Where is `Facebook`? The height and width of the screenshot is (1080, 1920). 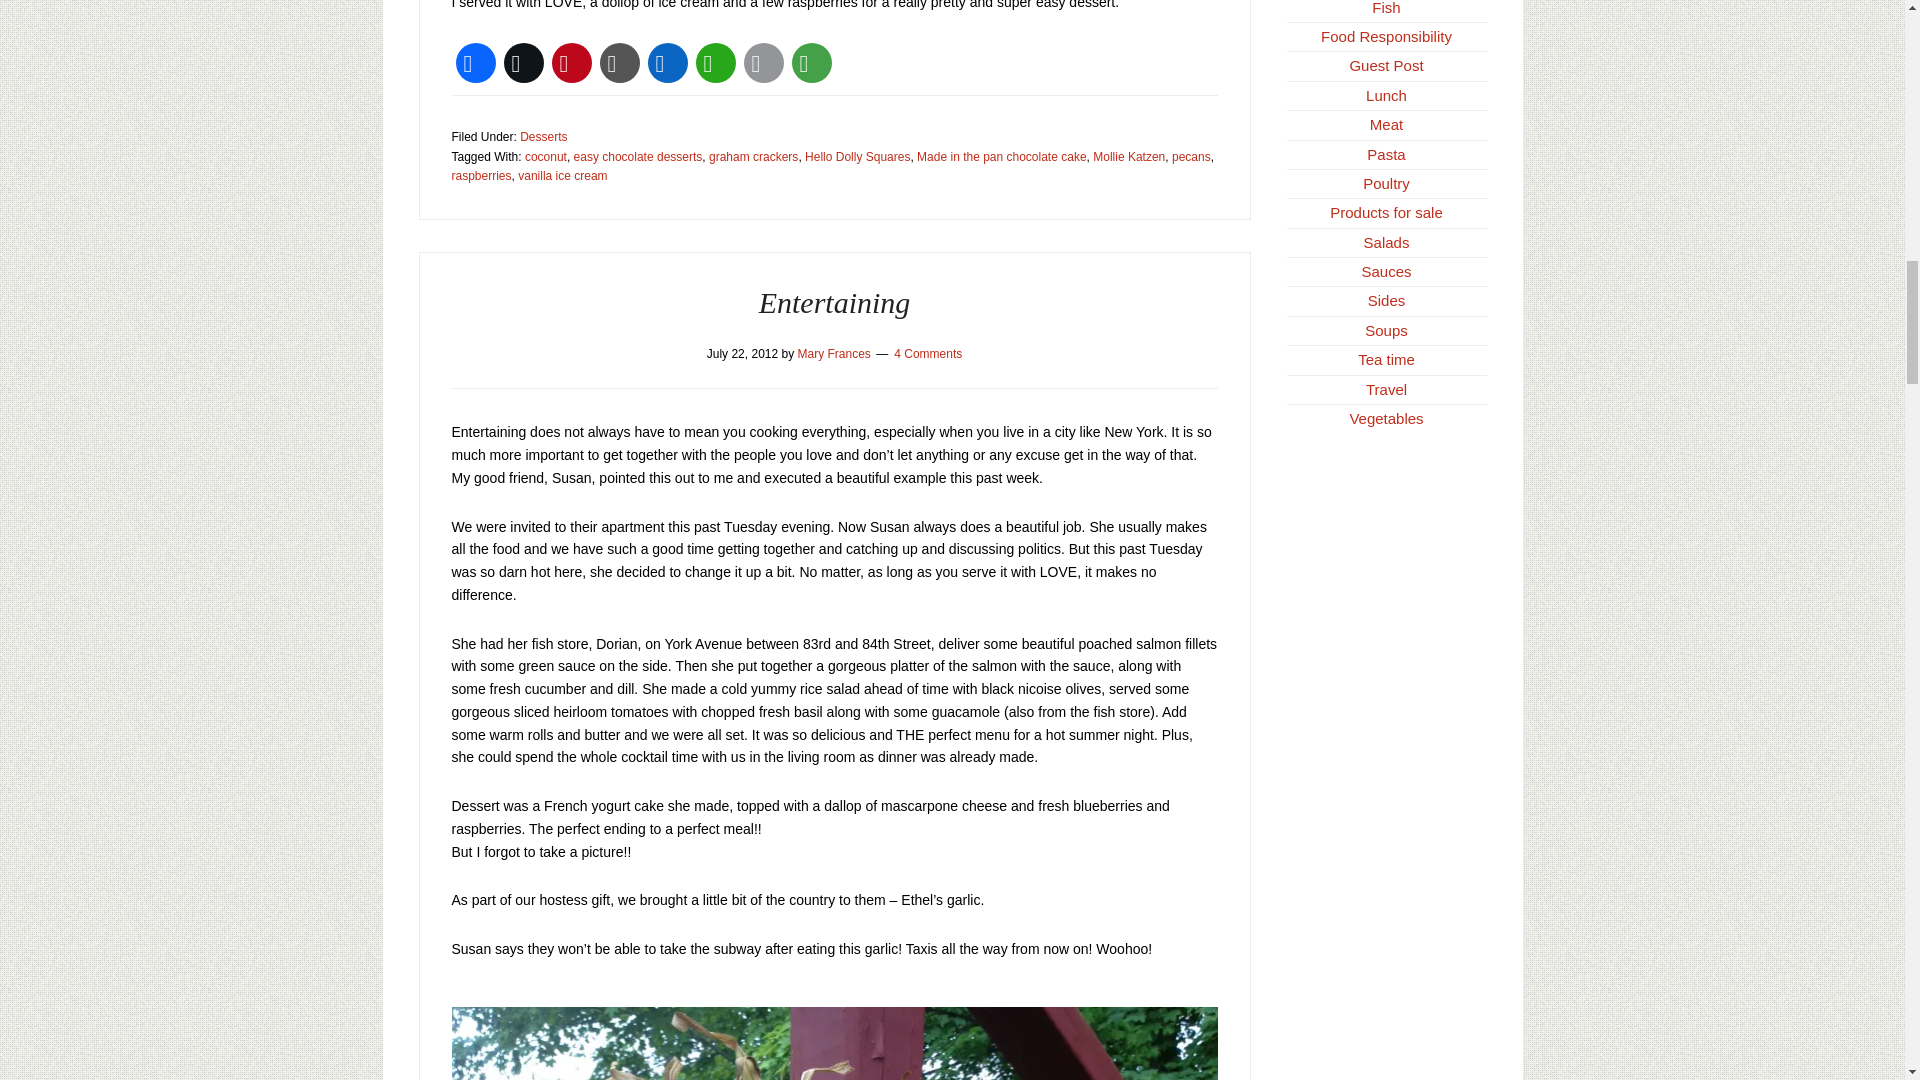
Facebook is located at coordinates (475, 62).